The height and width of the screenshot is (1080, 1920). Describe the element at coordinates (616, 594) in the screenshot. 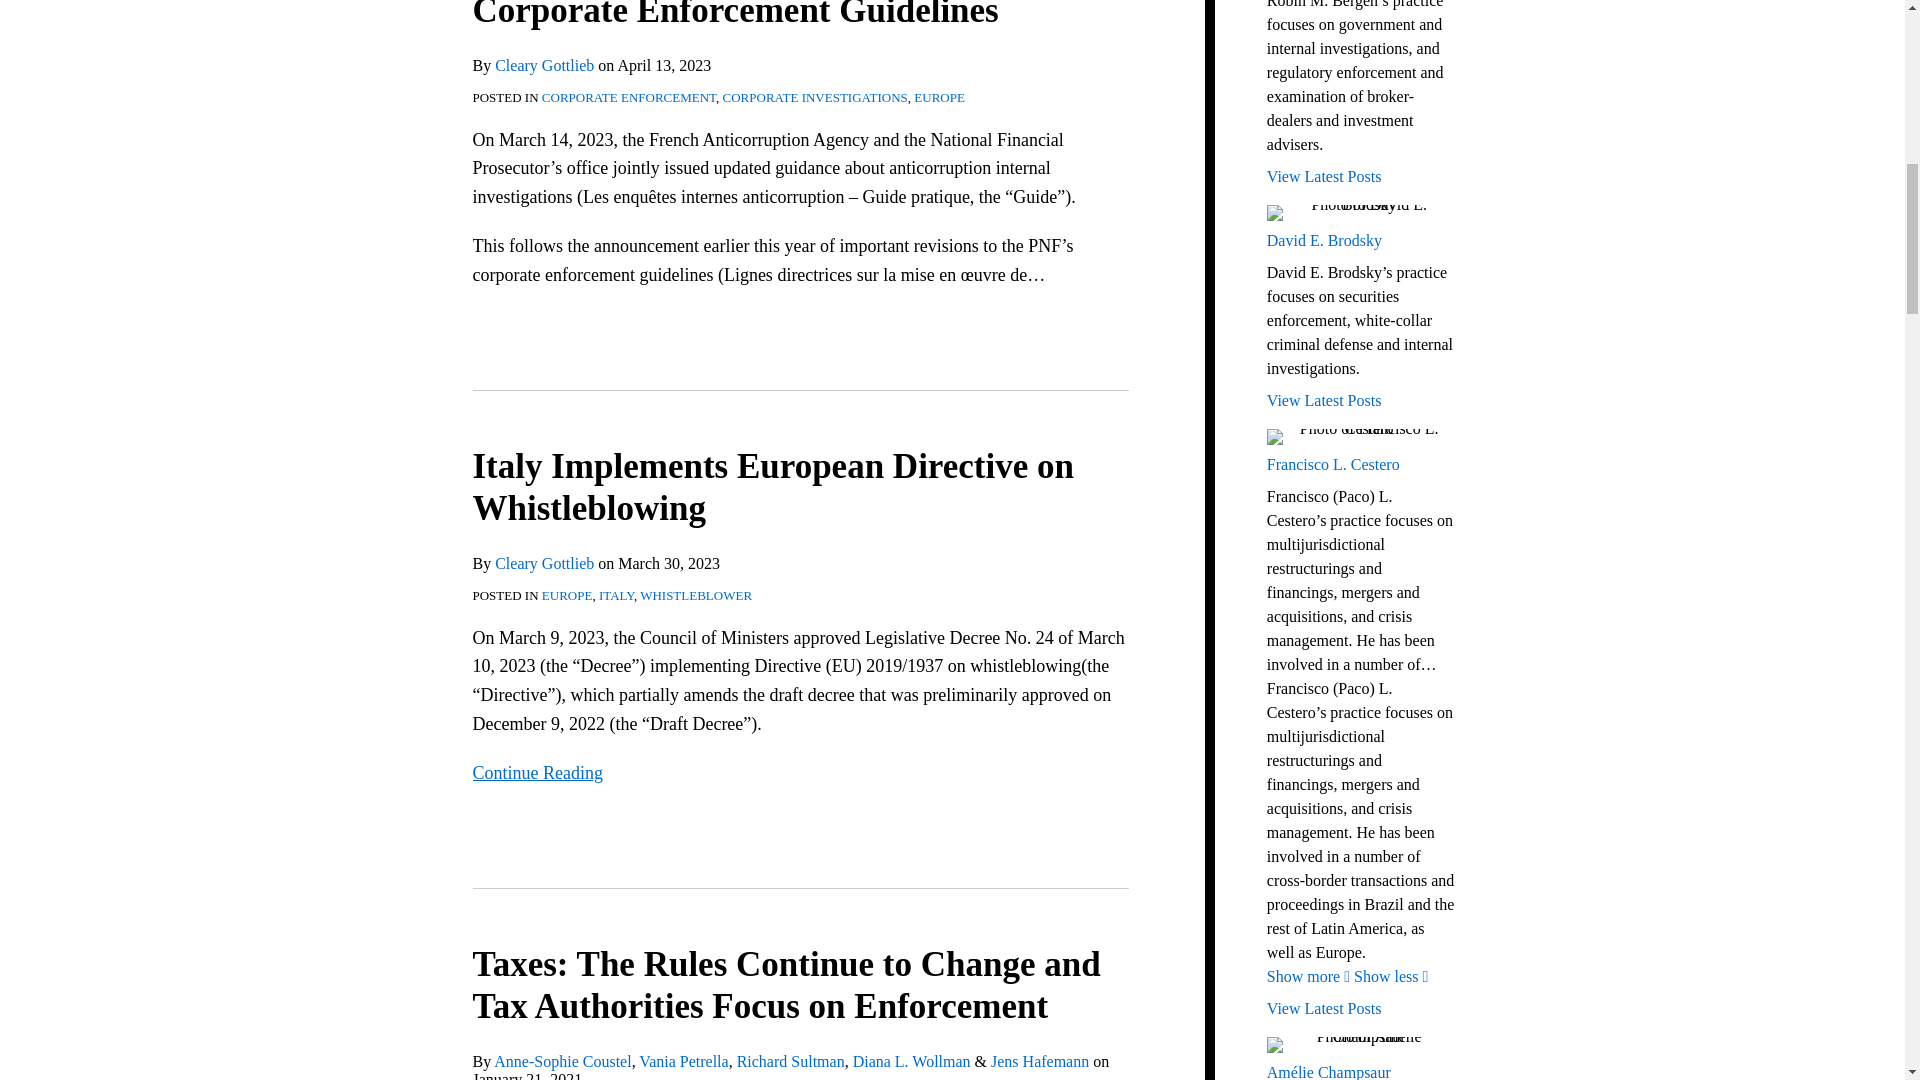

I see `ITALY` at that location.